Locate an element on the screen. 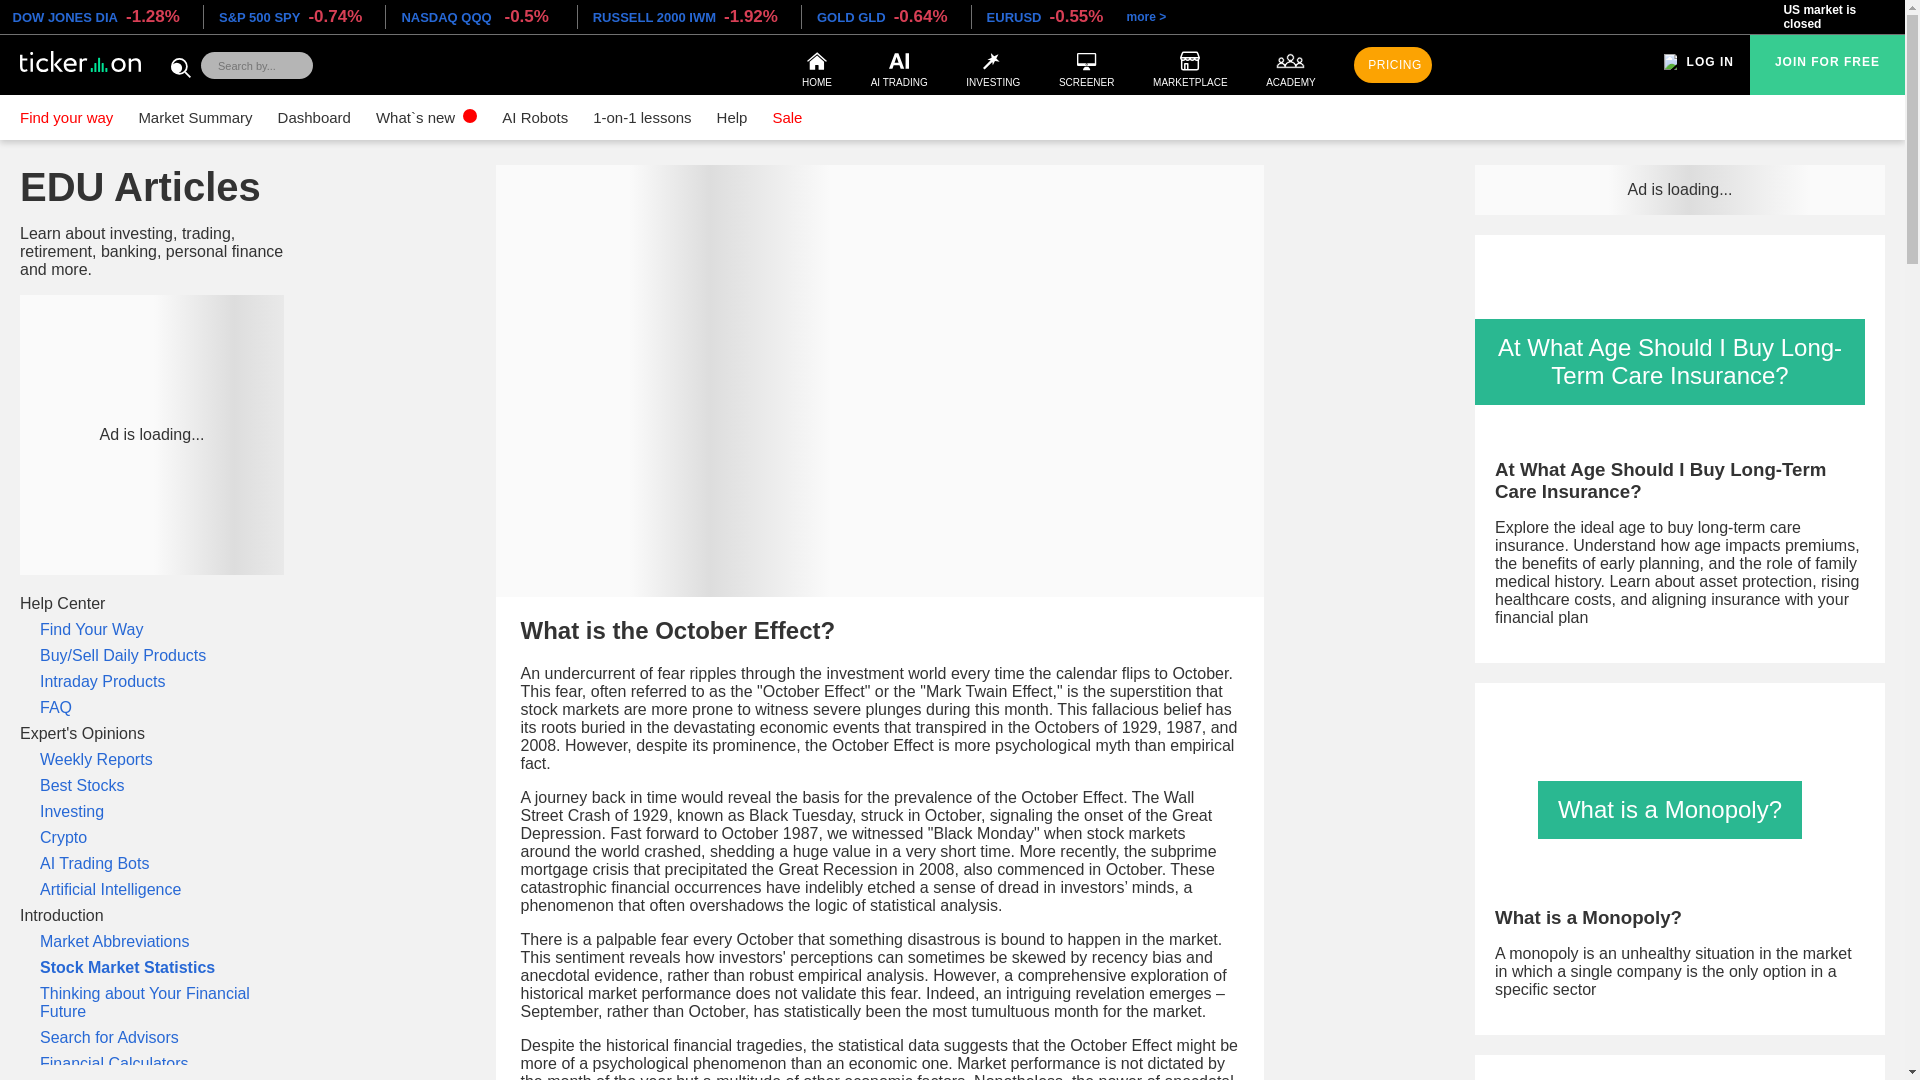  AI Trading Bots is located at coordinates (152, 864).